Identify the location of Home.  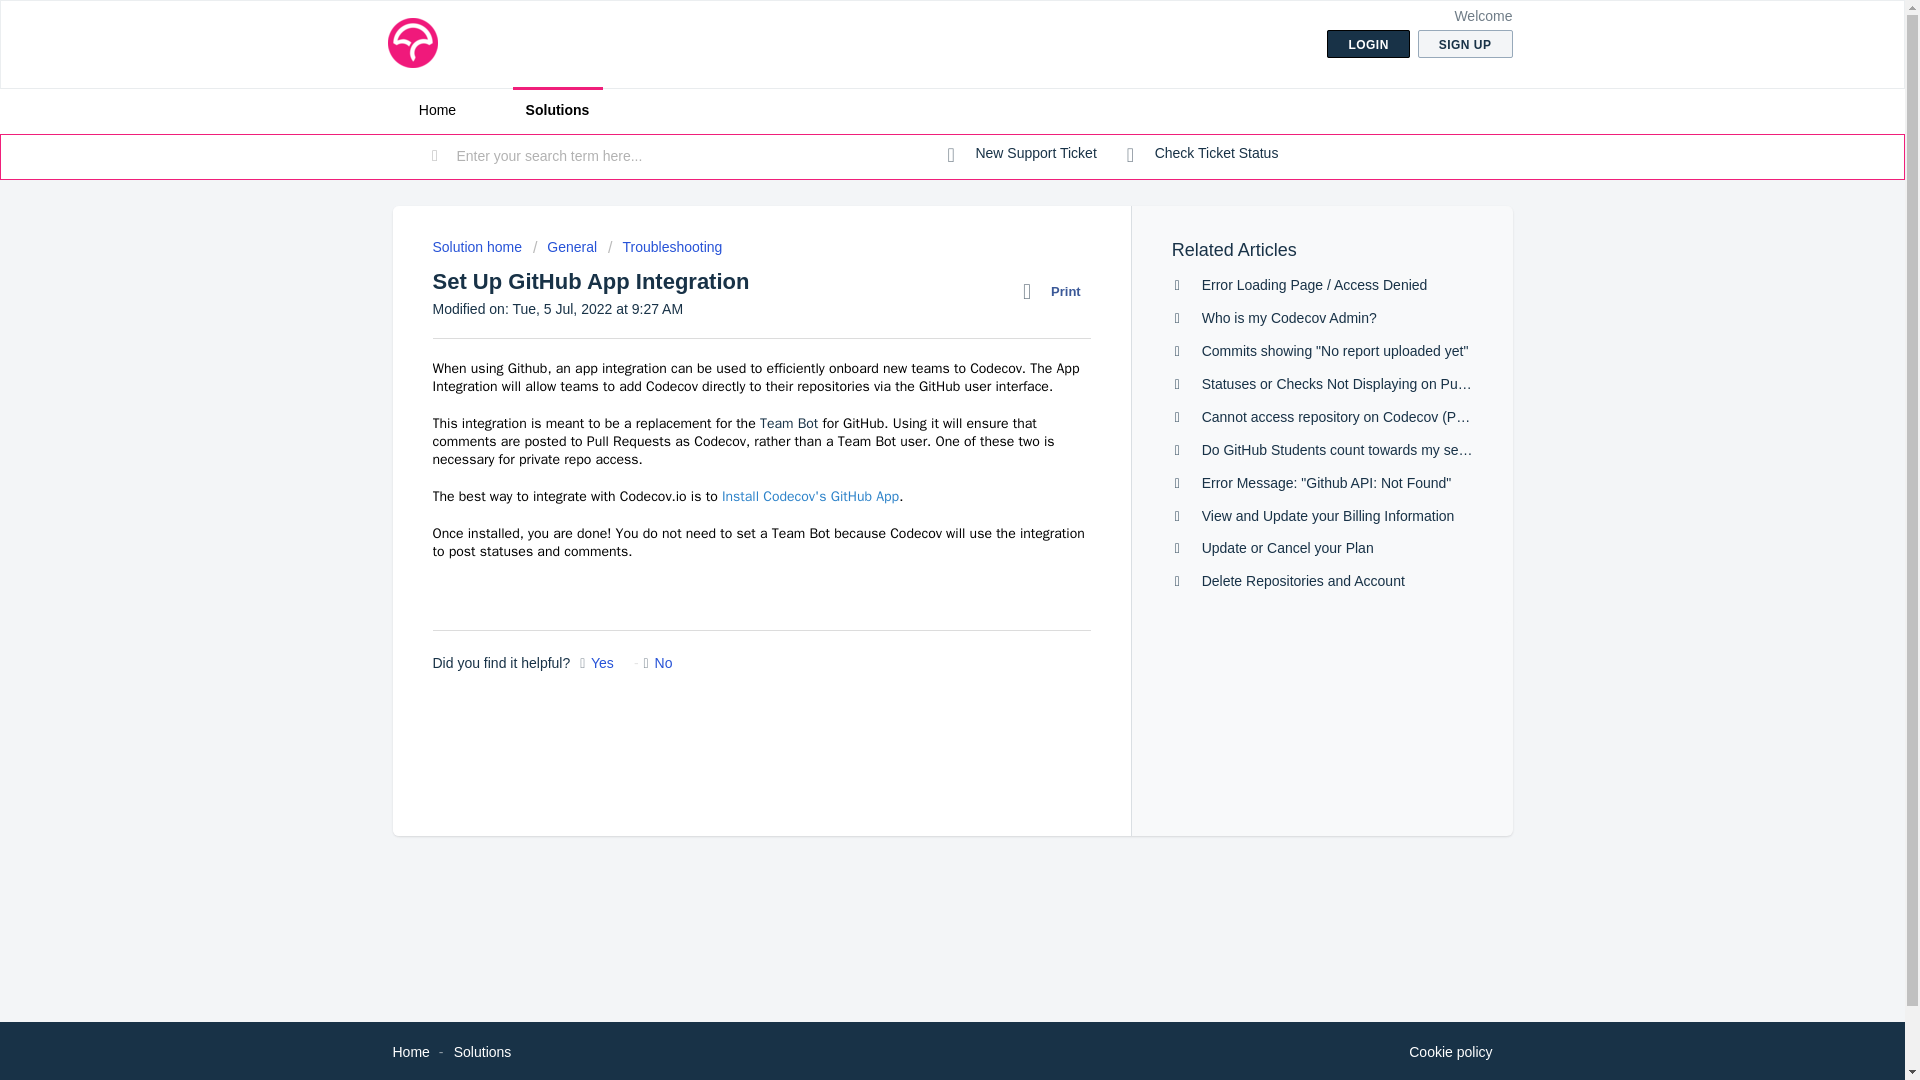
(410, 1052).